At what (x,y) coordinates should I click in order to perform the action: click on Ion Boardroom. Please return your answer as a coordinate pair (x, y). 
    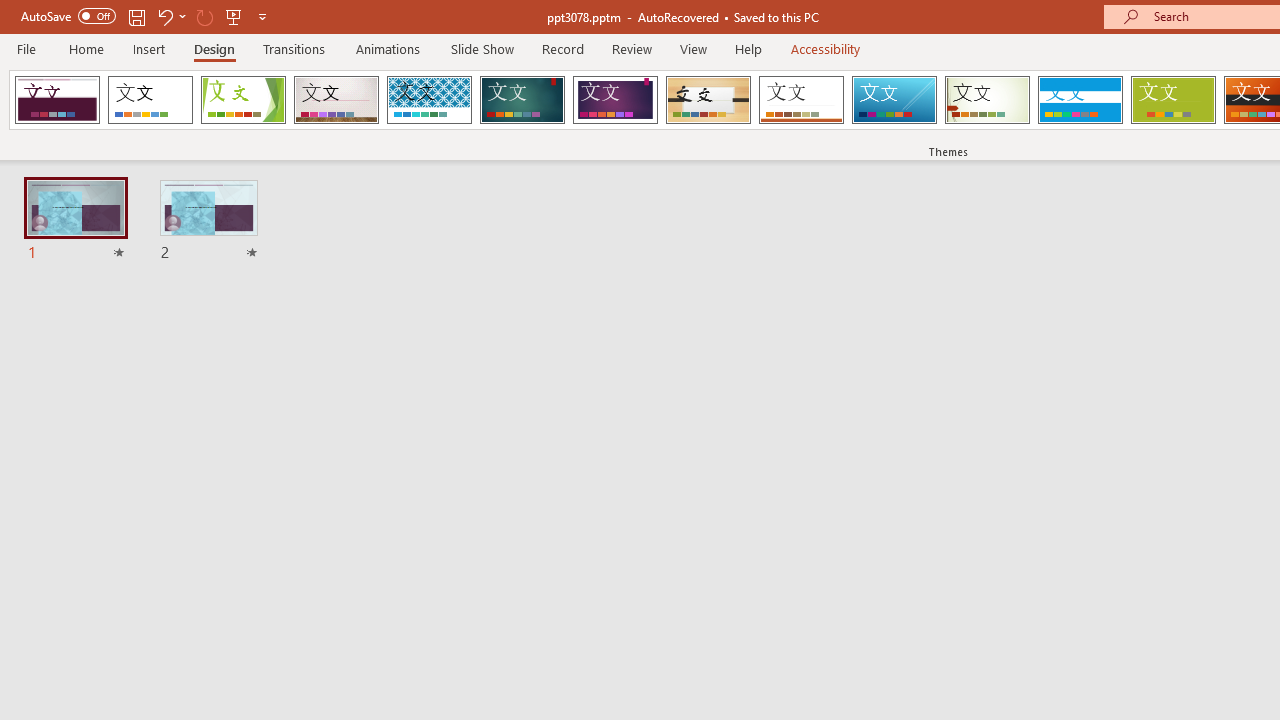
    Looking at the image, I should click on (615, 100).